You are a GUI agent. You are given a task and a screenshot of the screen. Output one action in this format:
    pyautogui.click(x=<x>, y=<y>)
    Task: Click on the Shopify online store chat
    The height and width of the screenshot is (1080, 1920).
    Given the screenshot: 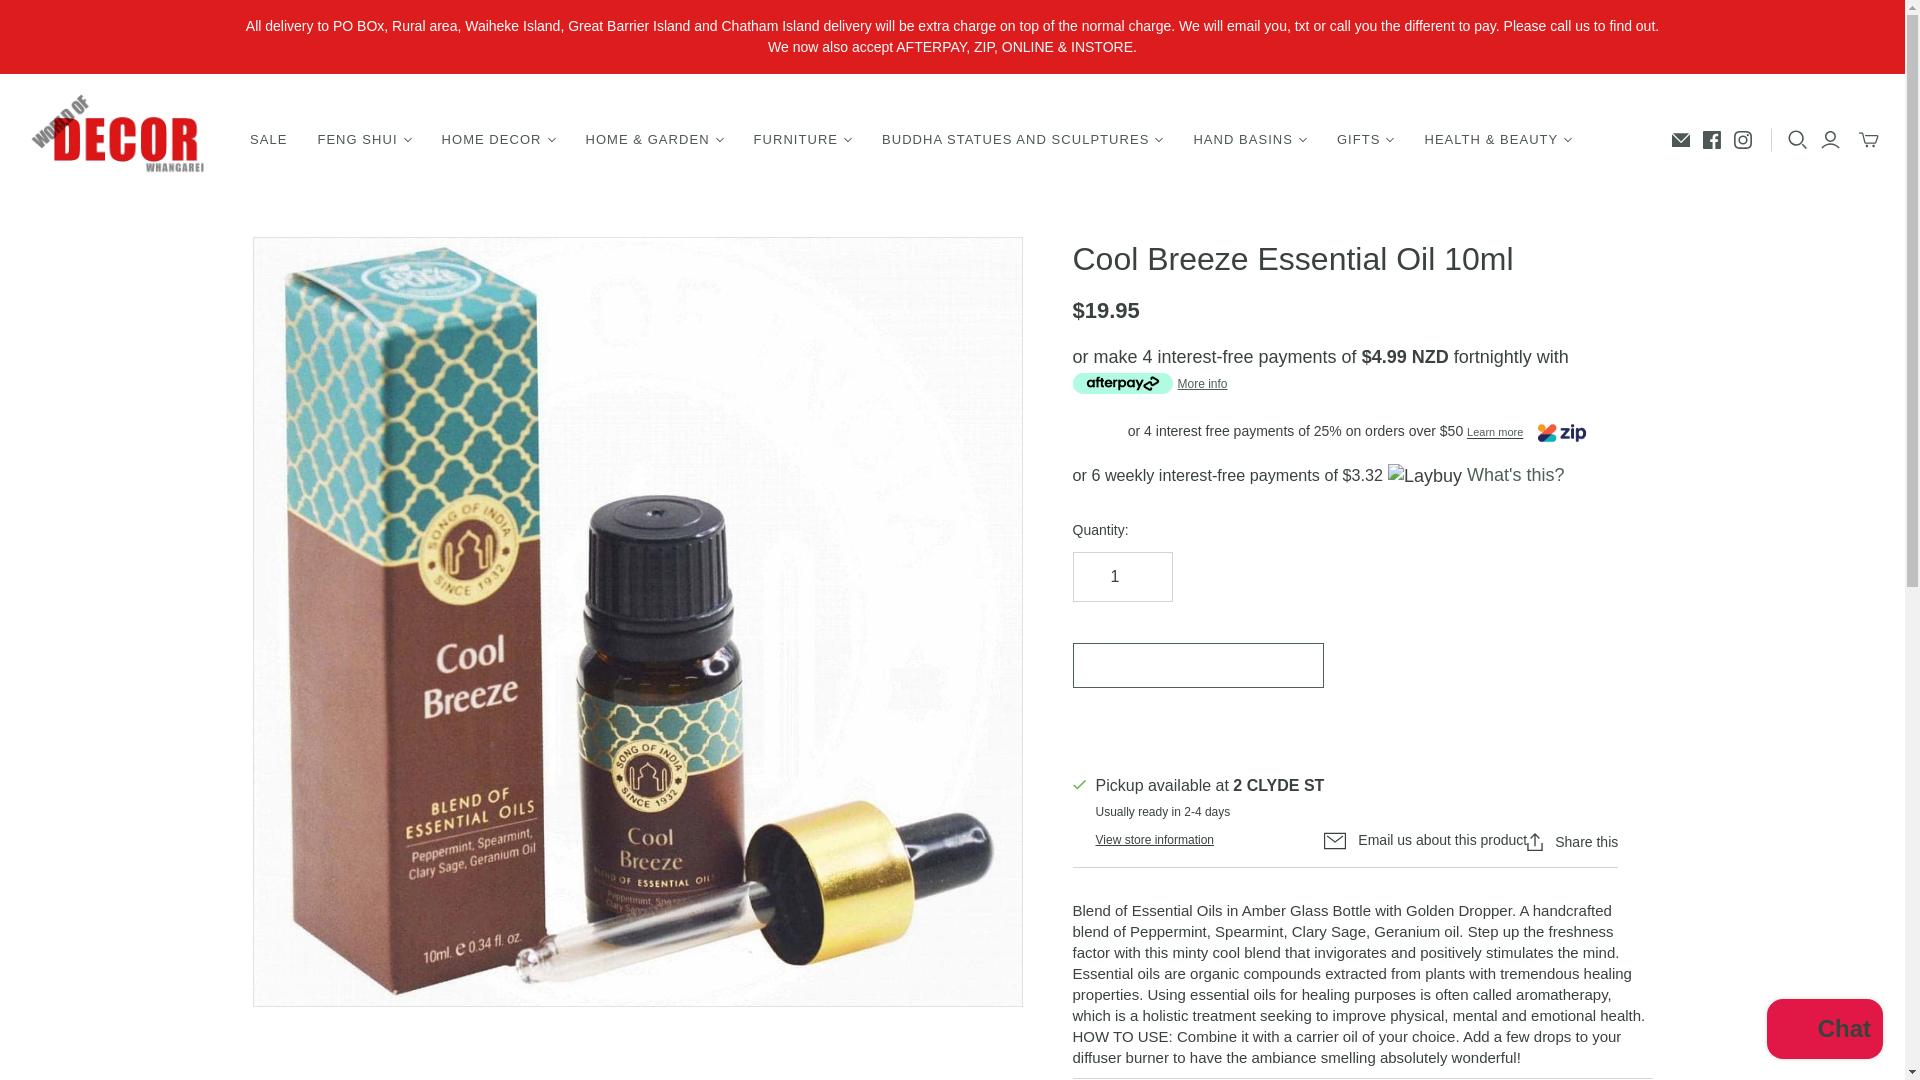 What is the action you would take?
    pyautogui.click(x=1824, y=1031)
    